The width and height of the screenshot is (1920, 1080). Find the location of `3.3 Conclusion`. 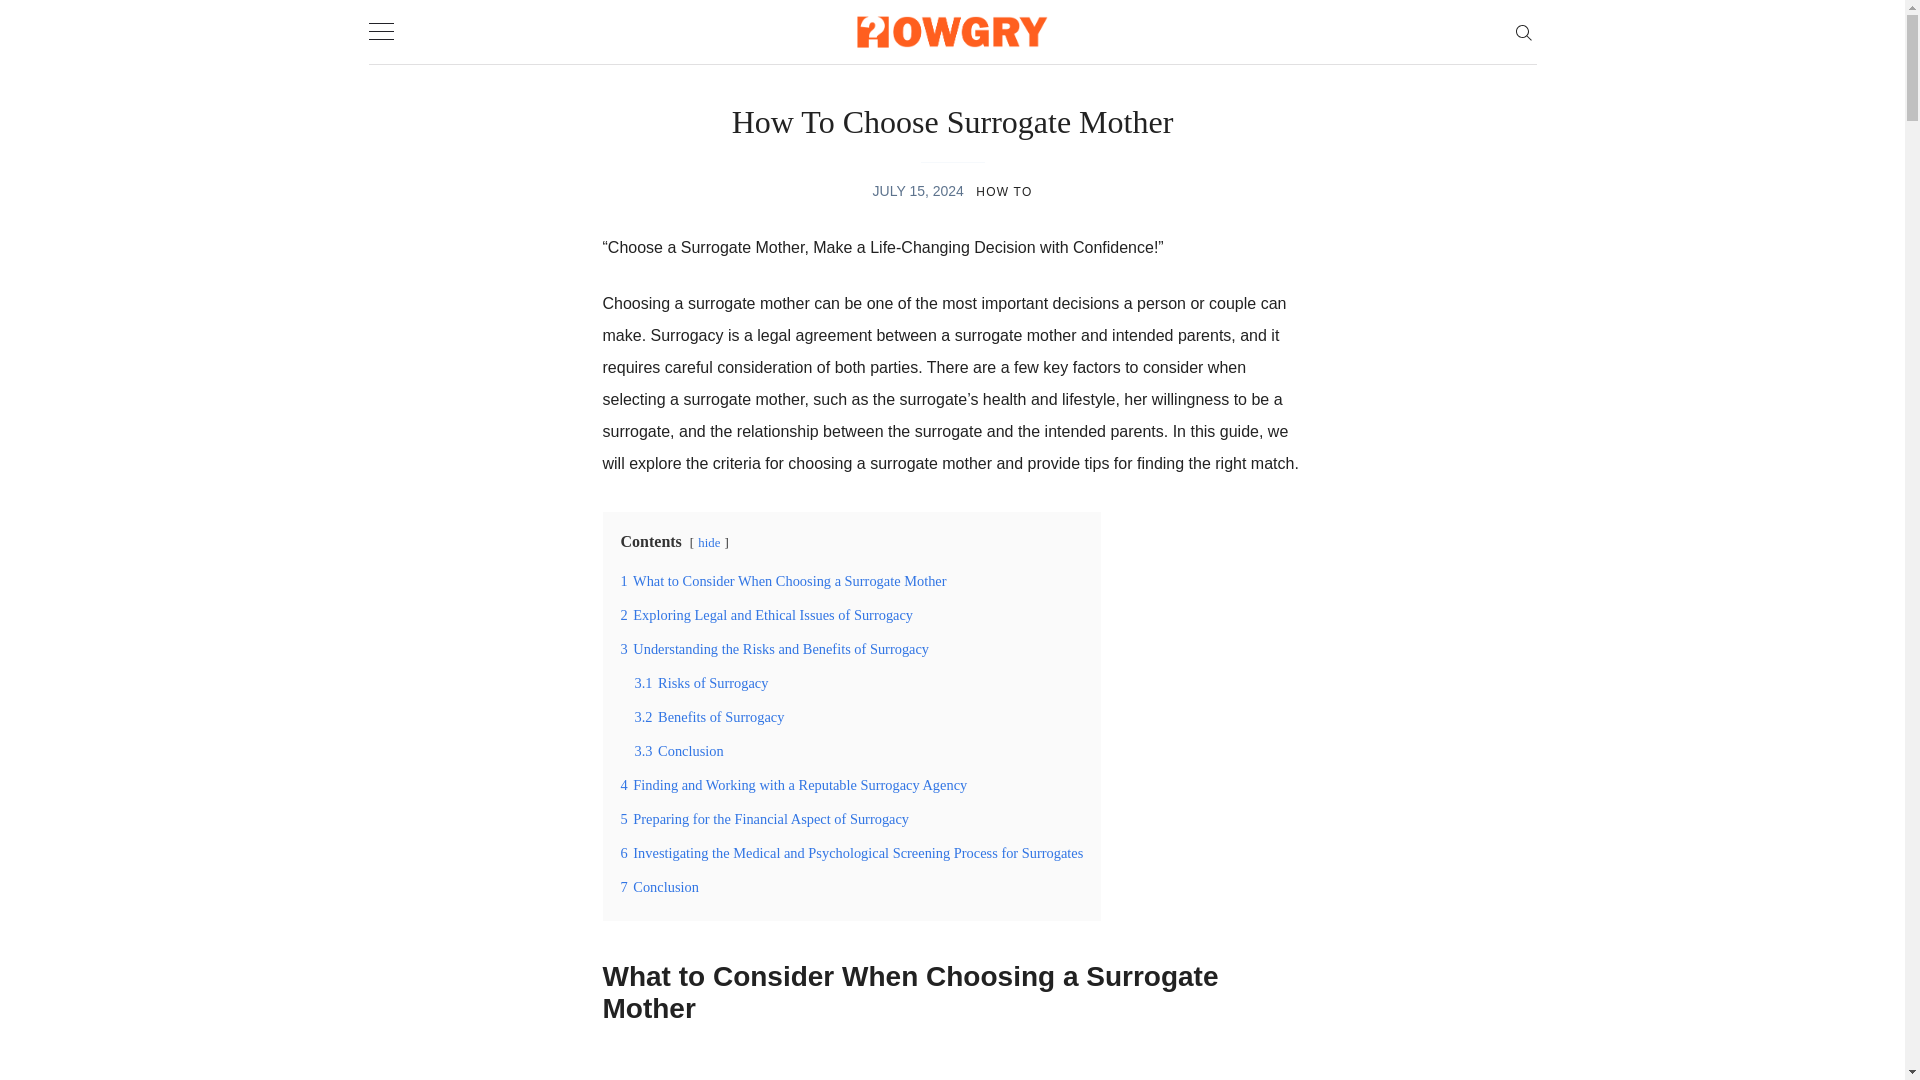

3.3 Conclusion is located at coordinates (678, 751).